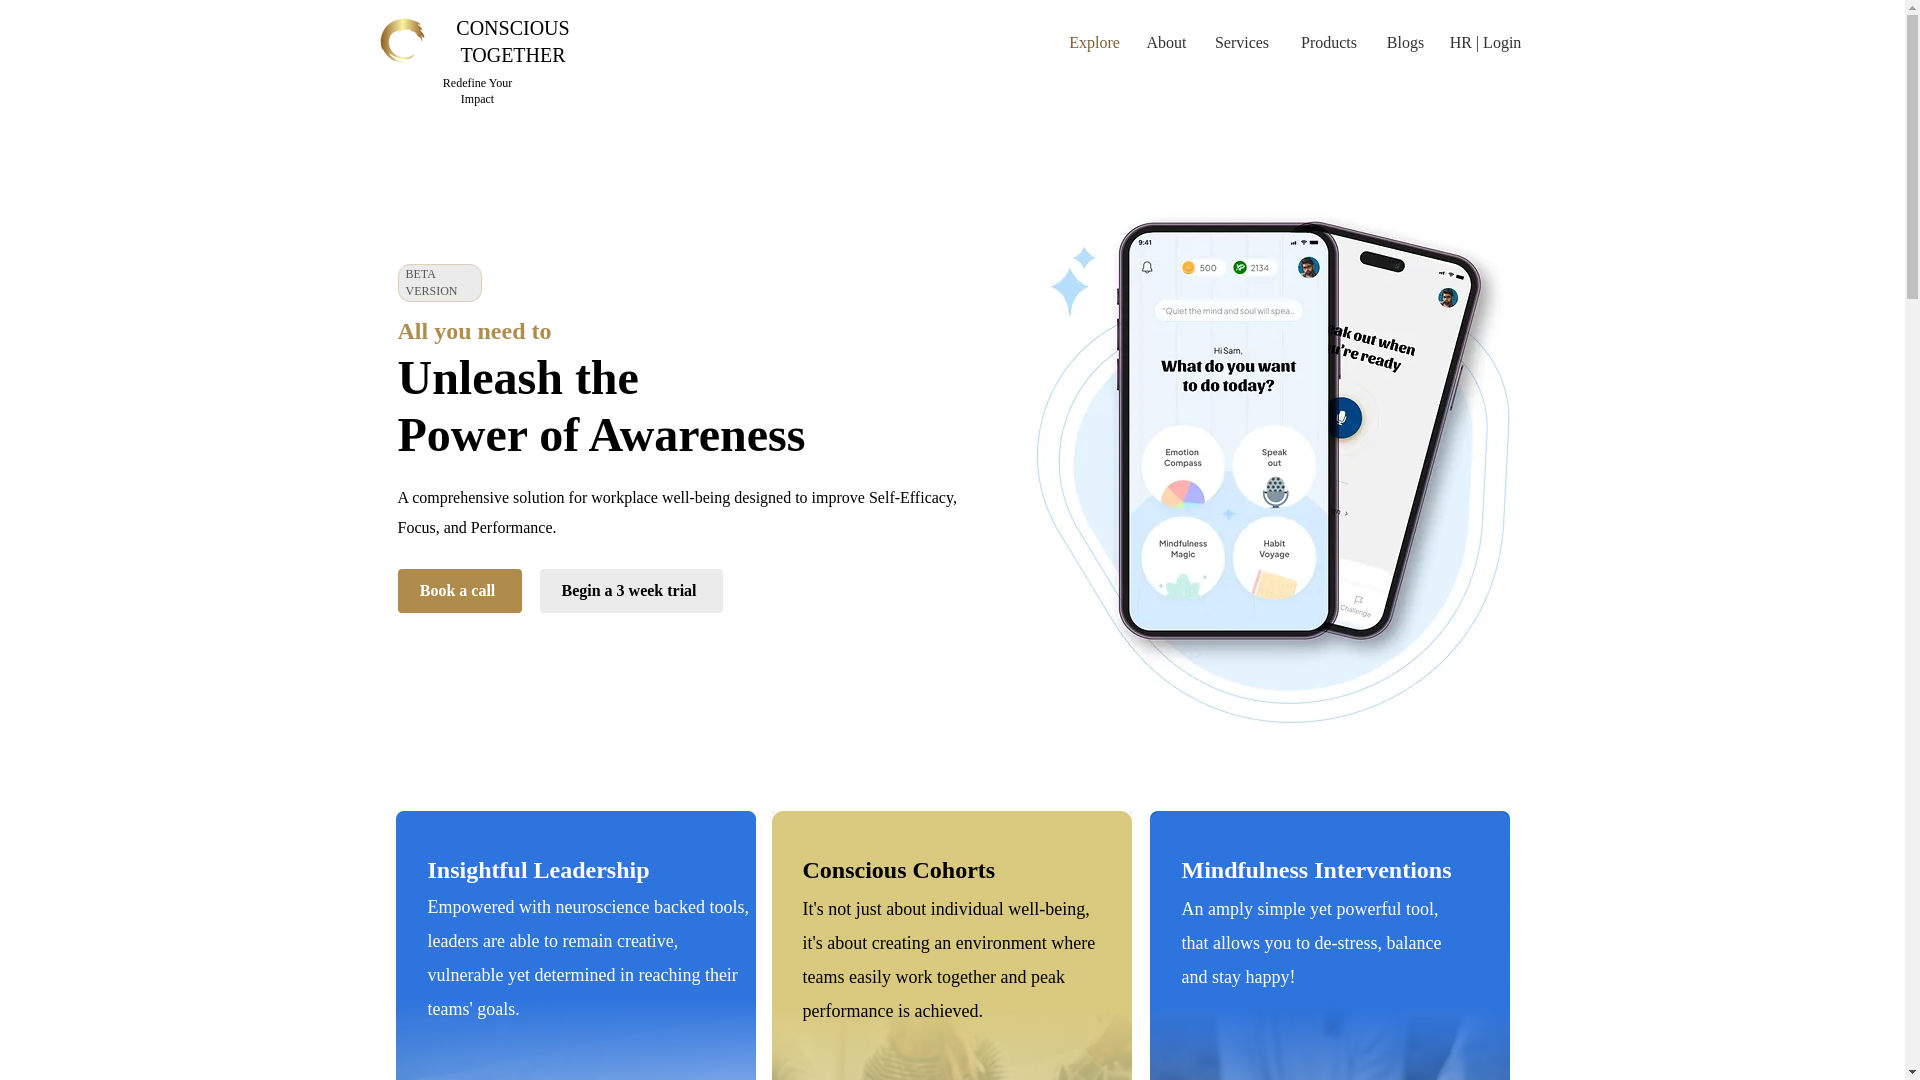  What do you see at coordinates (512, 41) in the screenshot?
I see `CONSCIOUS TOGETHER` at bounding box center [512, 41].